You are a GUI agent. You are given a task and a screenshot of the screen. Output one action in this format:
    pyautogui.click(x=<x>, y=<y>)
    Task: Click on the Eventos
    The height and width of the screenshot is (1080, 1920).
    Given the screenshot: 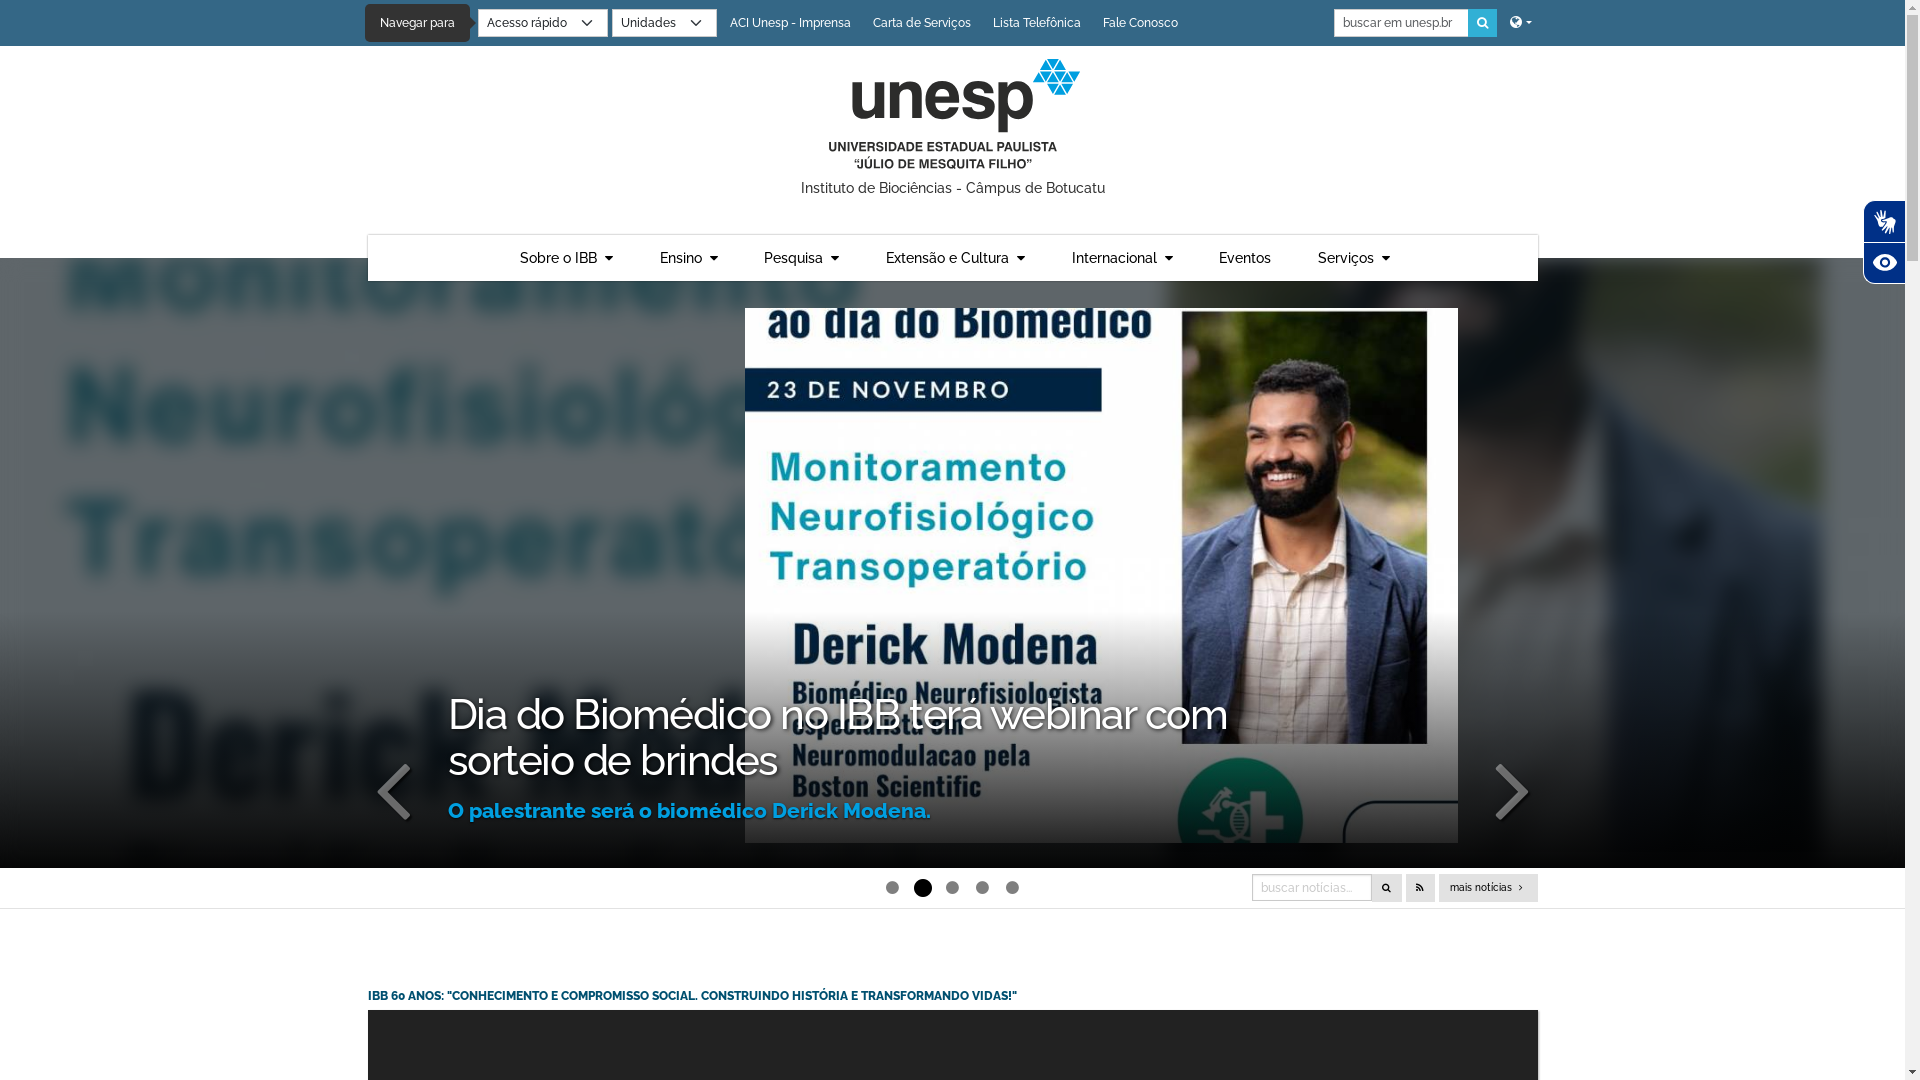 What is the action you would take?
    pyautogui.click(x=1245, y=258)
    